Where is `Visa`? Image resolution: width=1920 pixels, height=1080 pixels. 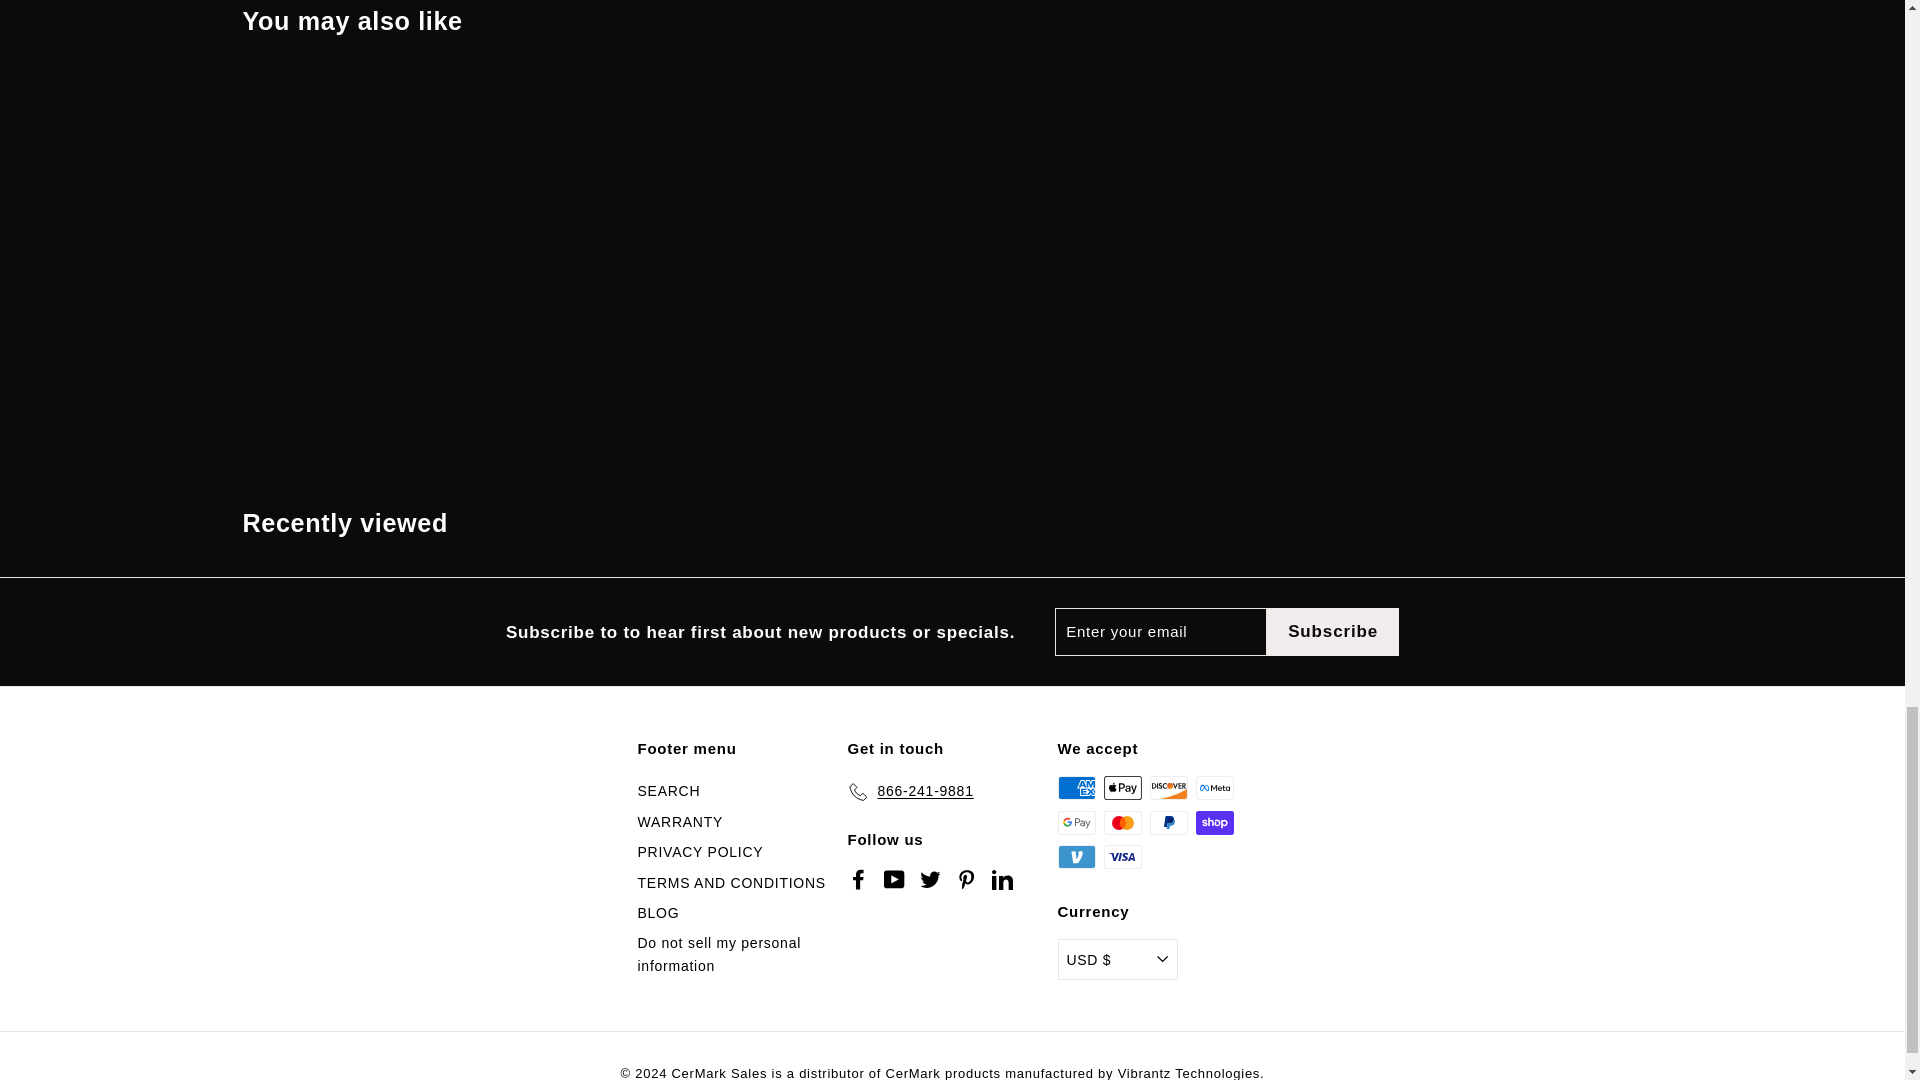
Visa is located at coordinates (1123, 856).